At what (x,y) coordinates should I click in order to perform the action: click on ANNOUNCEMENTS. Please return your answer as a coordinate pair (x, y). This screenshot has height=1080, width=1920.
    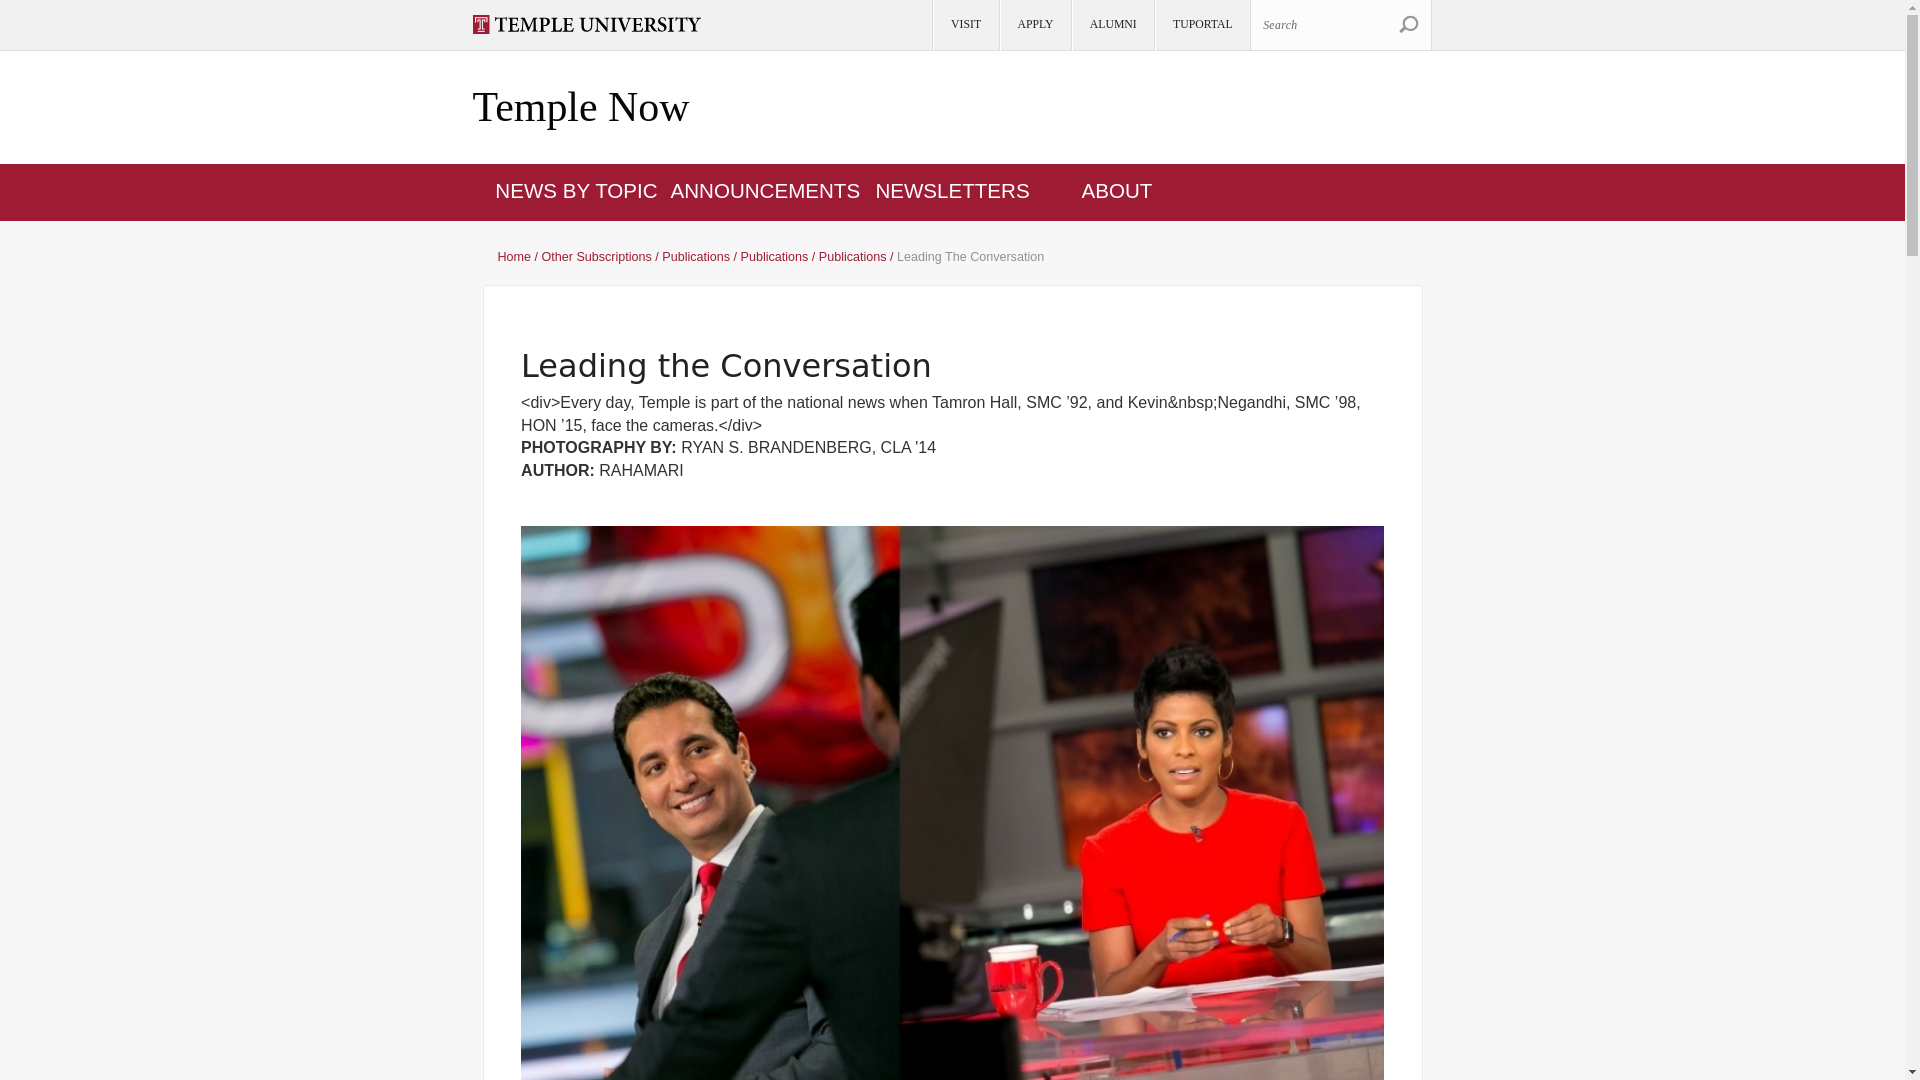
    Looking at the image, I should click on (765, 190).